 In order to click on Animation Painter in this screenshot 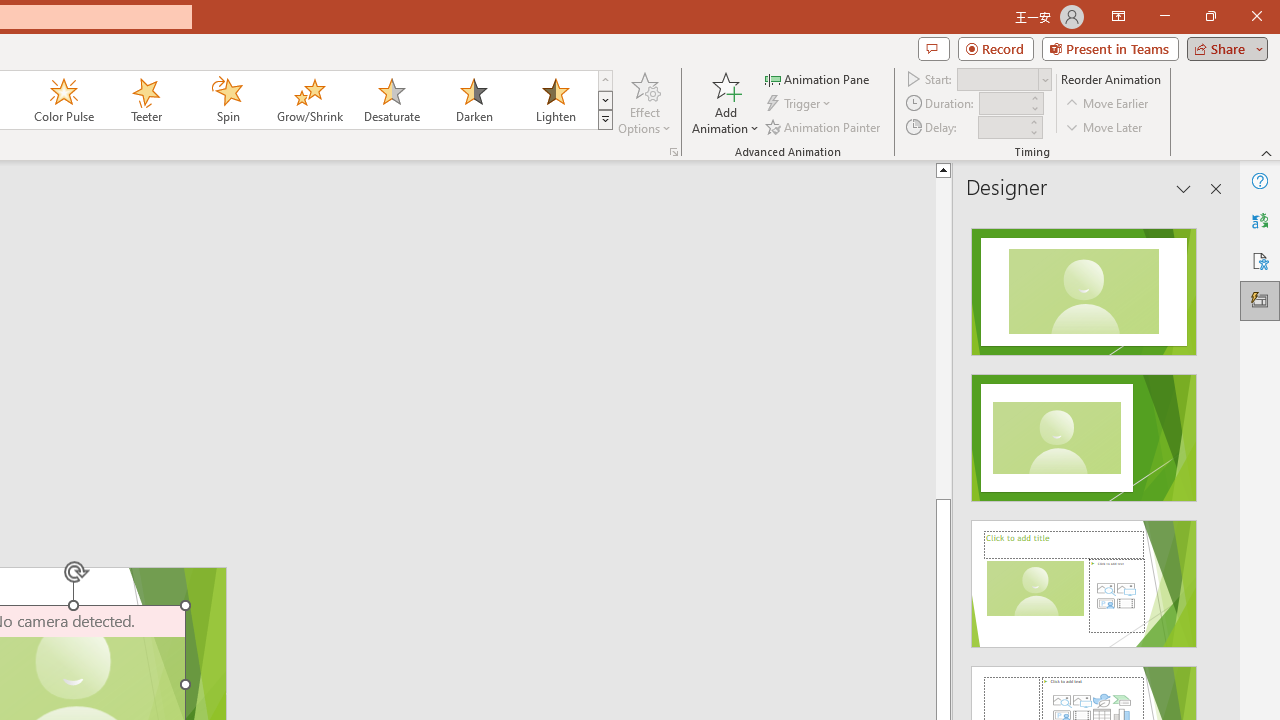, I will do `click(824, 126)`.